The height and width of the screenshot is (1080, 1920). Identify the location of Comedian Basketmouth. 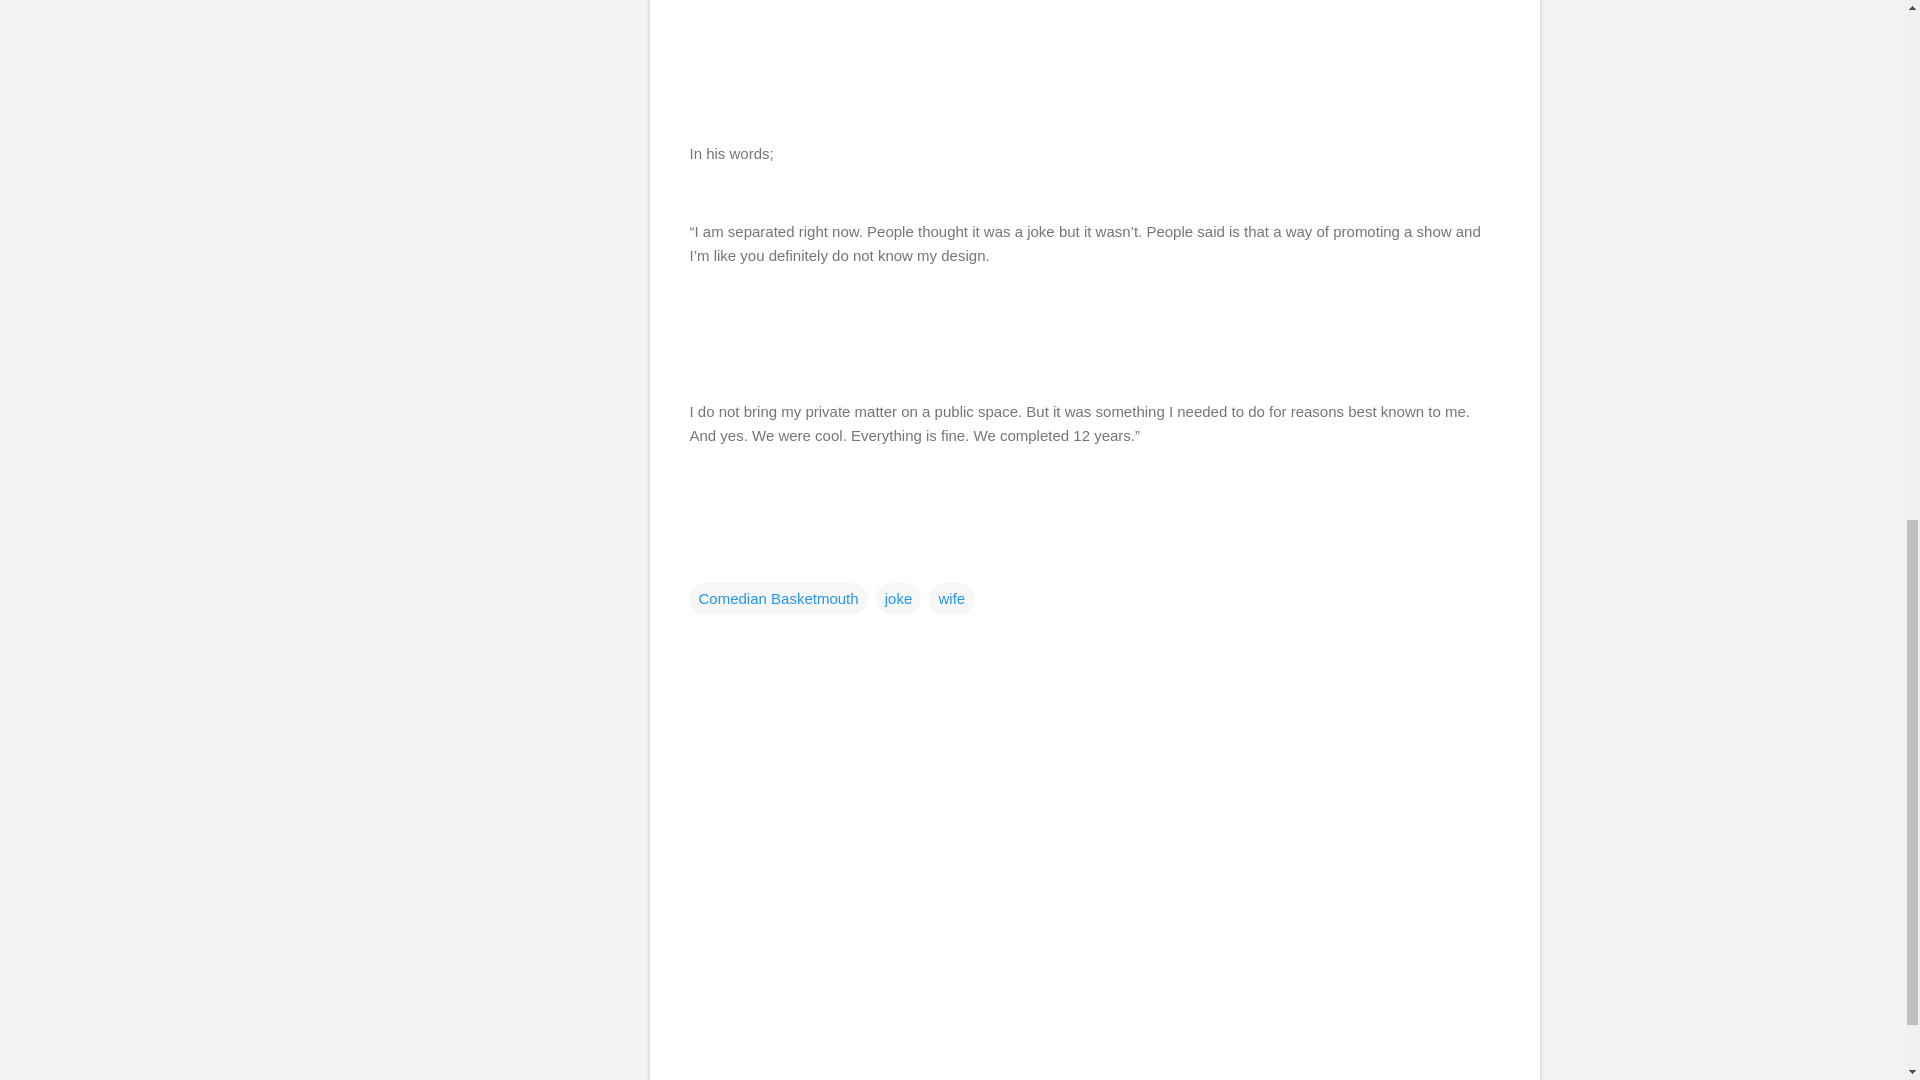
(778, 598).